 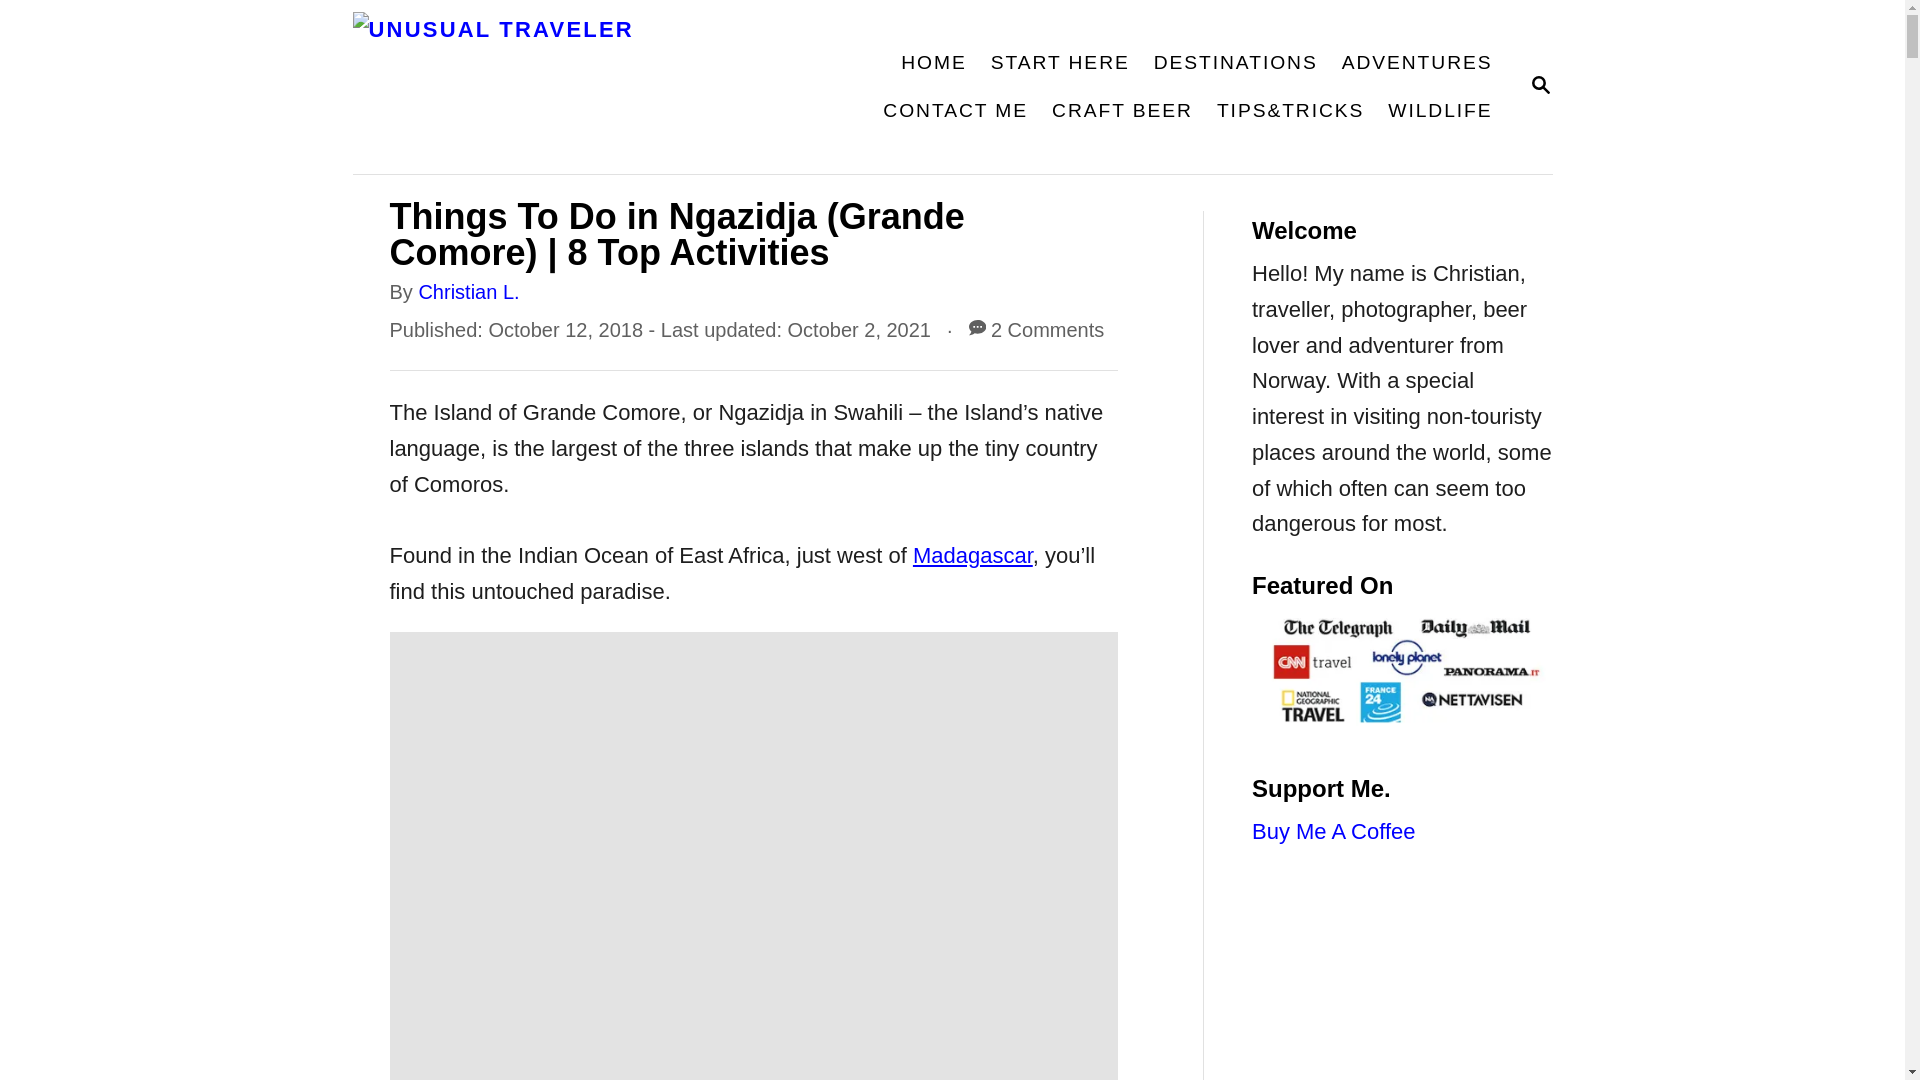 I want to click on DESTINATIONS, so click(x=1540, y=86).